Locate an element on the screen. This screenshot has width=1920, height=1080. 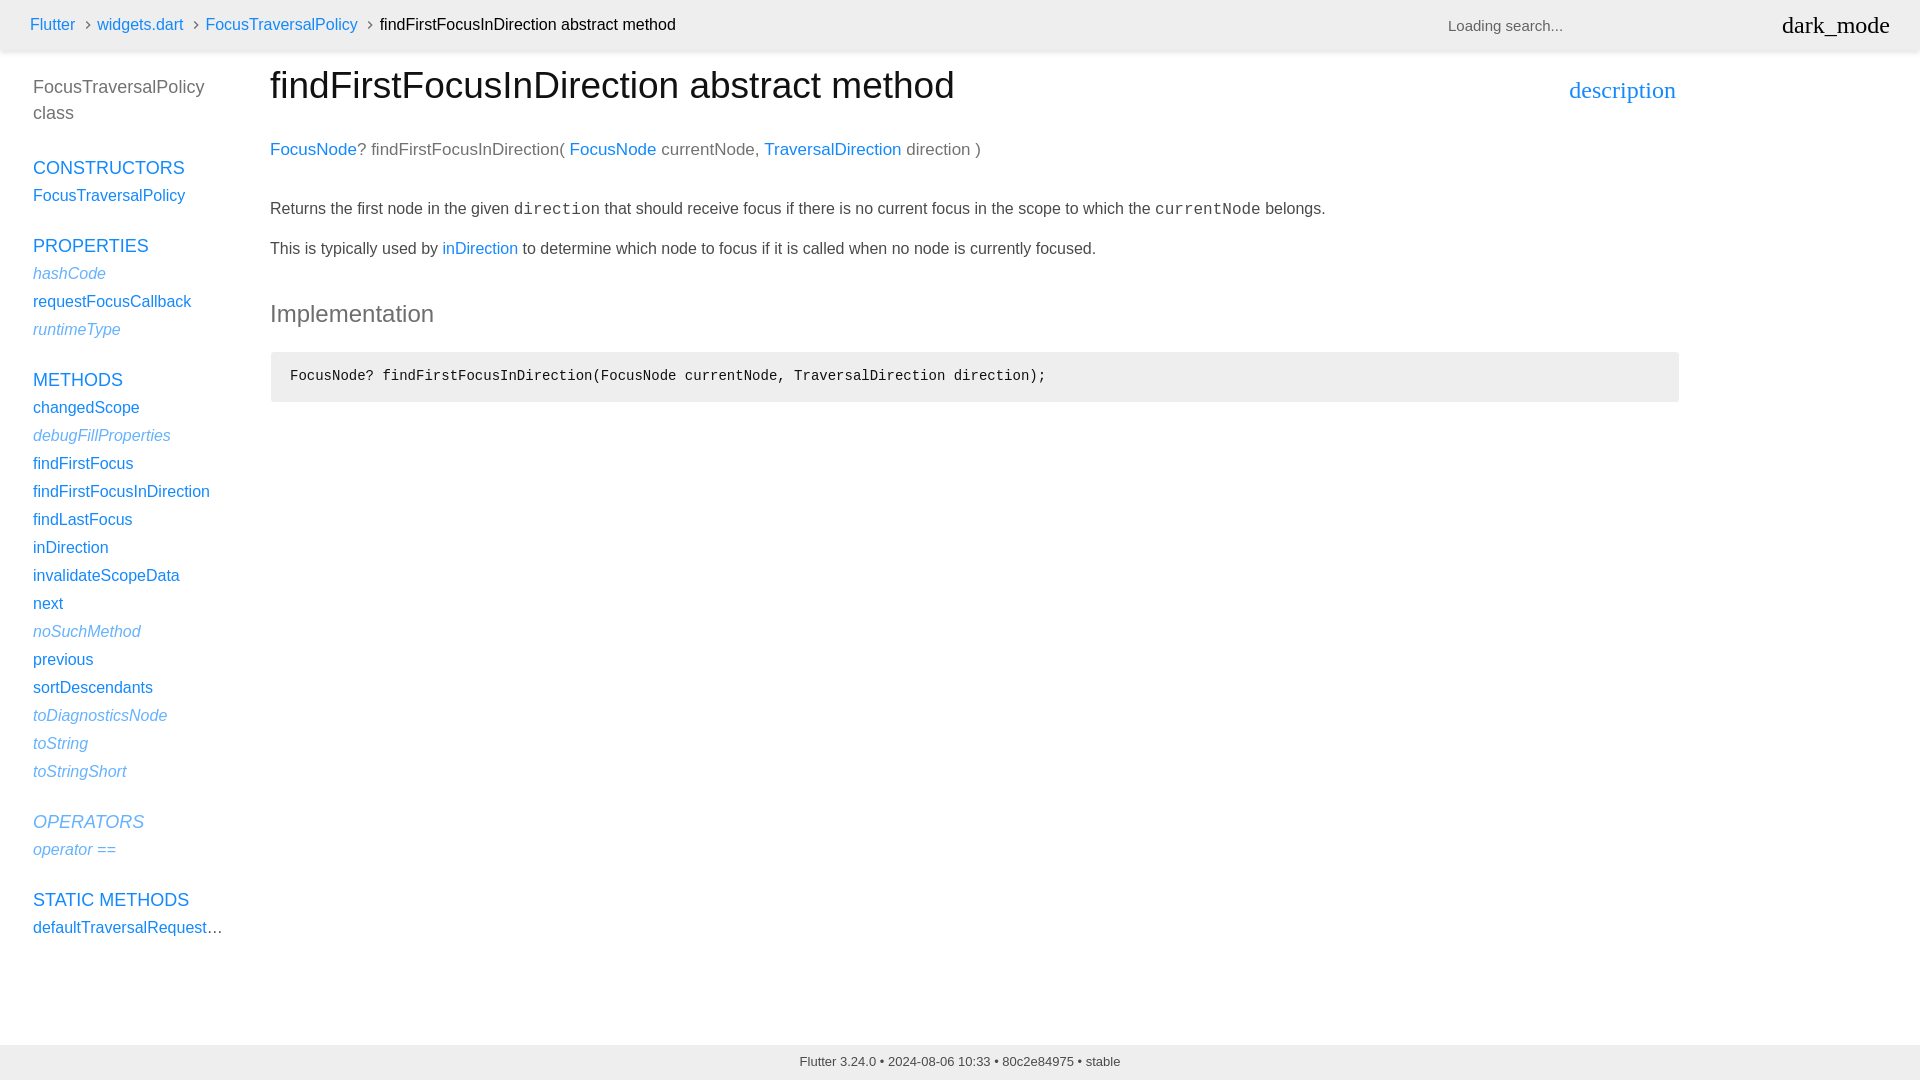
requestFocusCallback is located at coordinates (111, 300).